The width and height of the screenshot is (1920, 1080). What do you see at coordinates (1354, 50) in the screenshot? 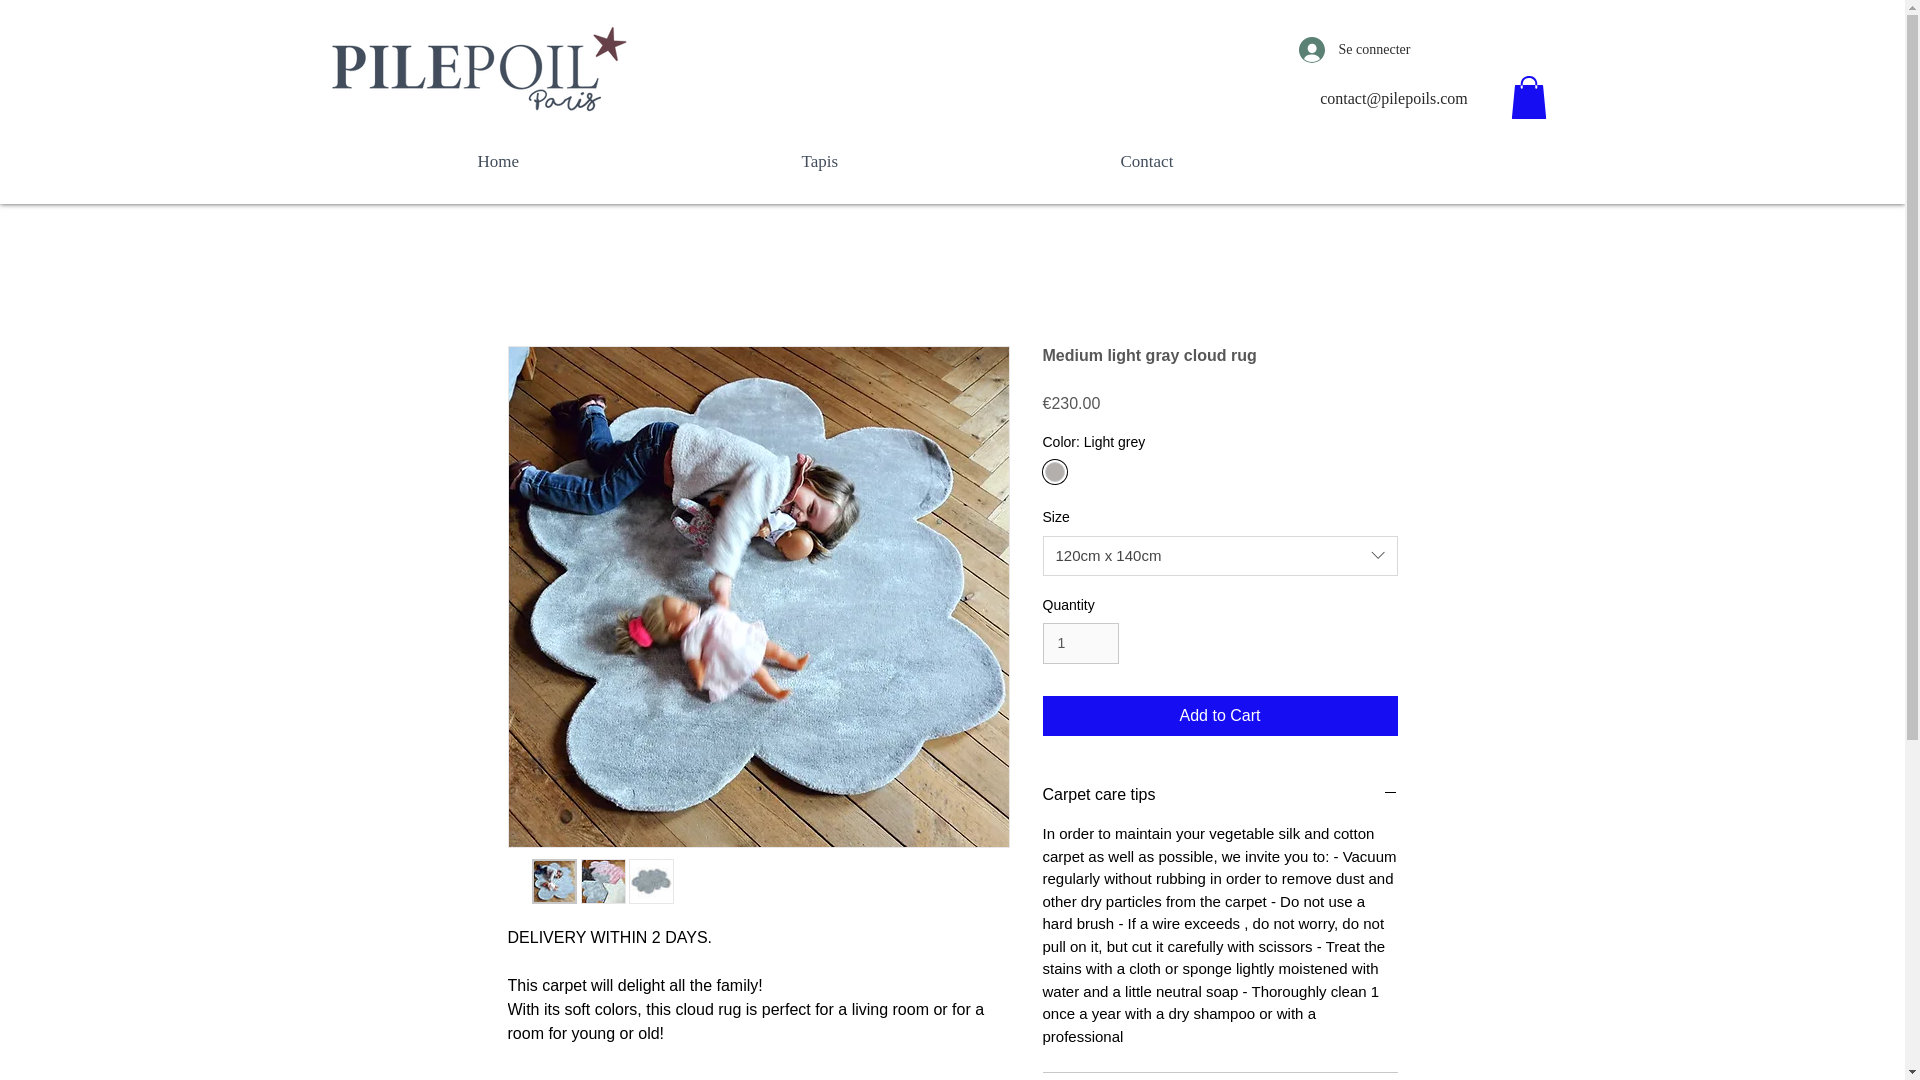
I see `Se connecter` at bounding box center [1354, 50].